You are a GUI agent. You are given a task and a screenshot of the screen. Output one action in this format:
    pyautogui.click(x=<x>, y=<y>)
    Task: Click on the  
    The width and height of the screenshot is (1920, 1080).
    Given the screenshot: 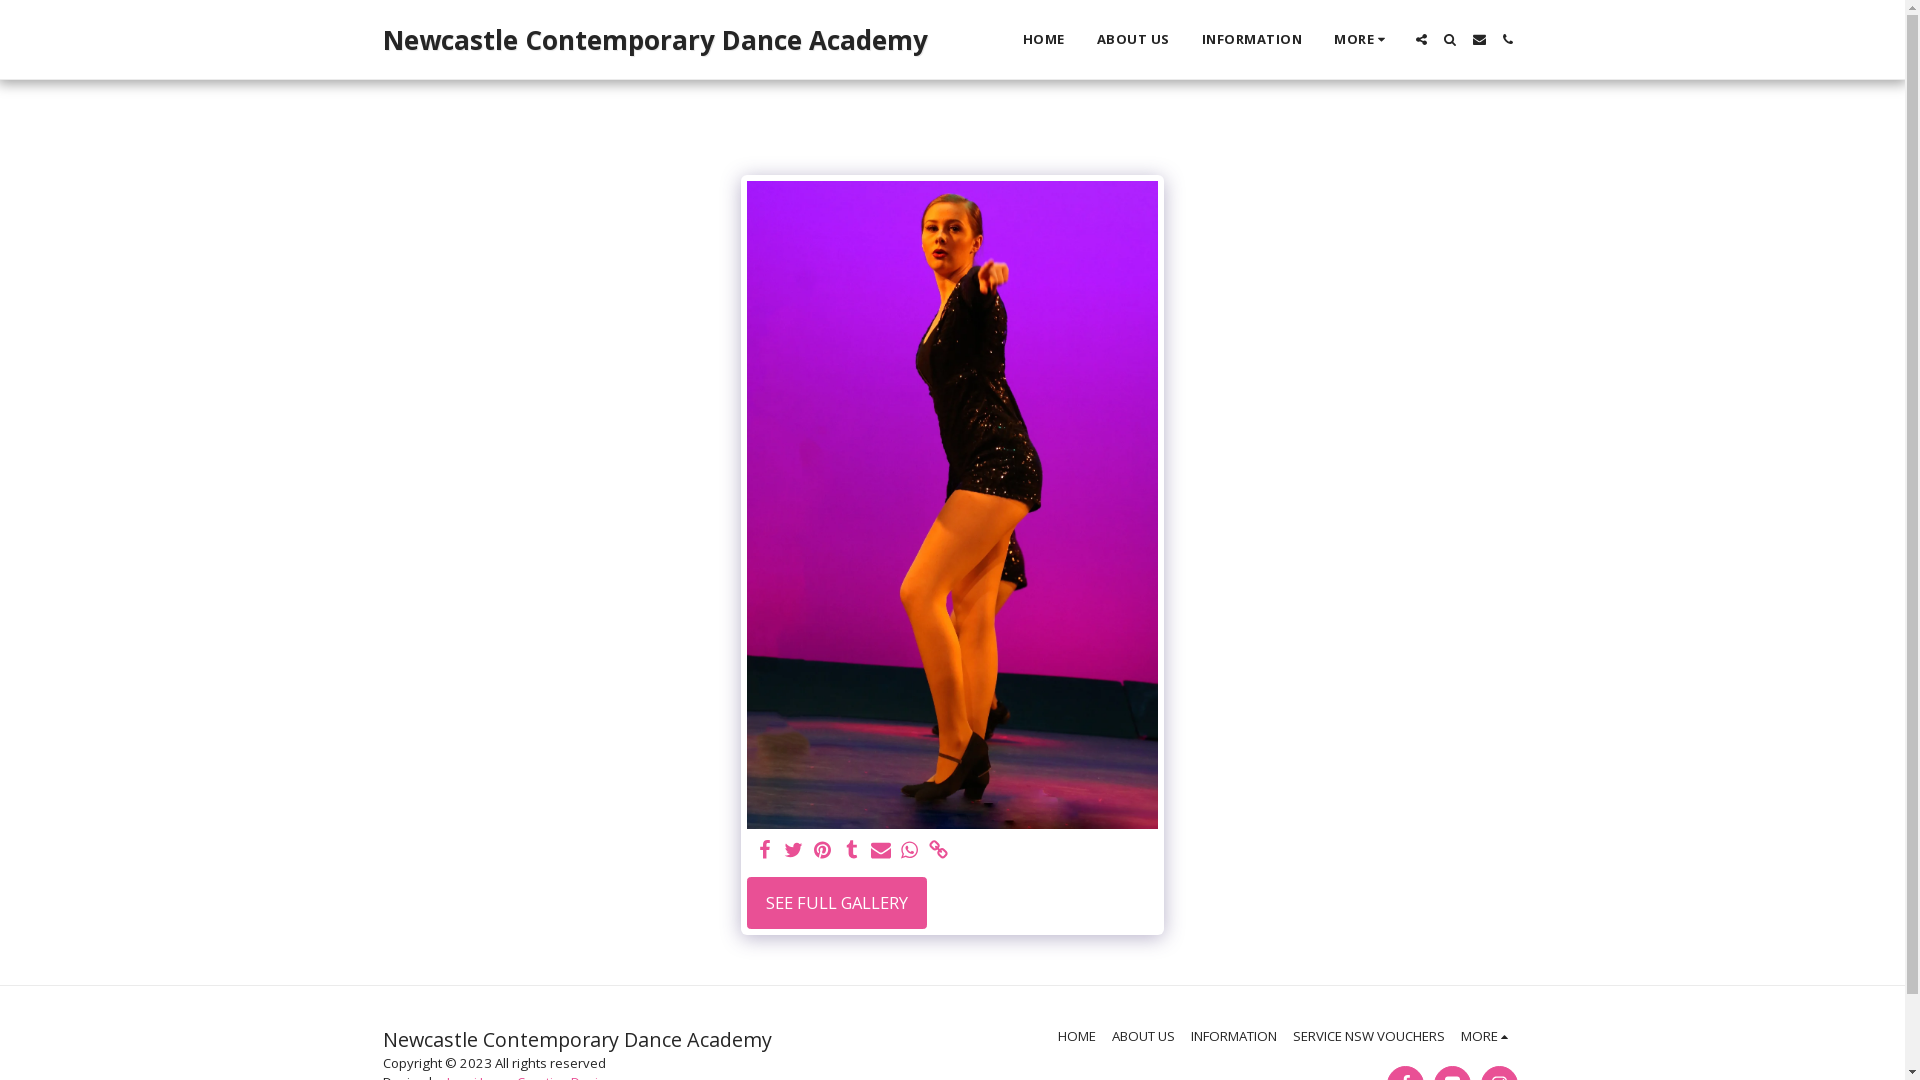 What is the action you would take?
    pyautogui.click(x=1480, y=40)
    